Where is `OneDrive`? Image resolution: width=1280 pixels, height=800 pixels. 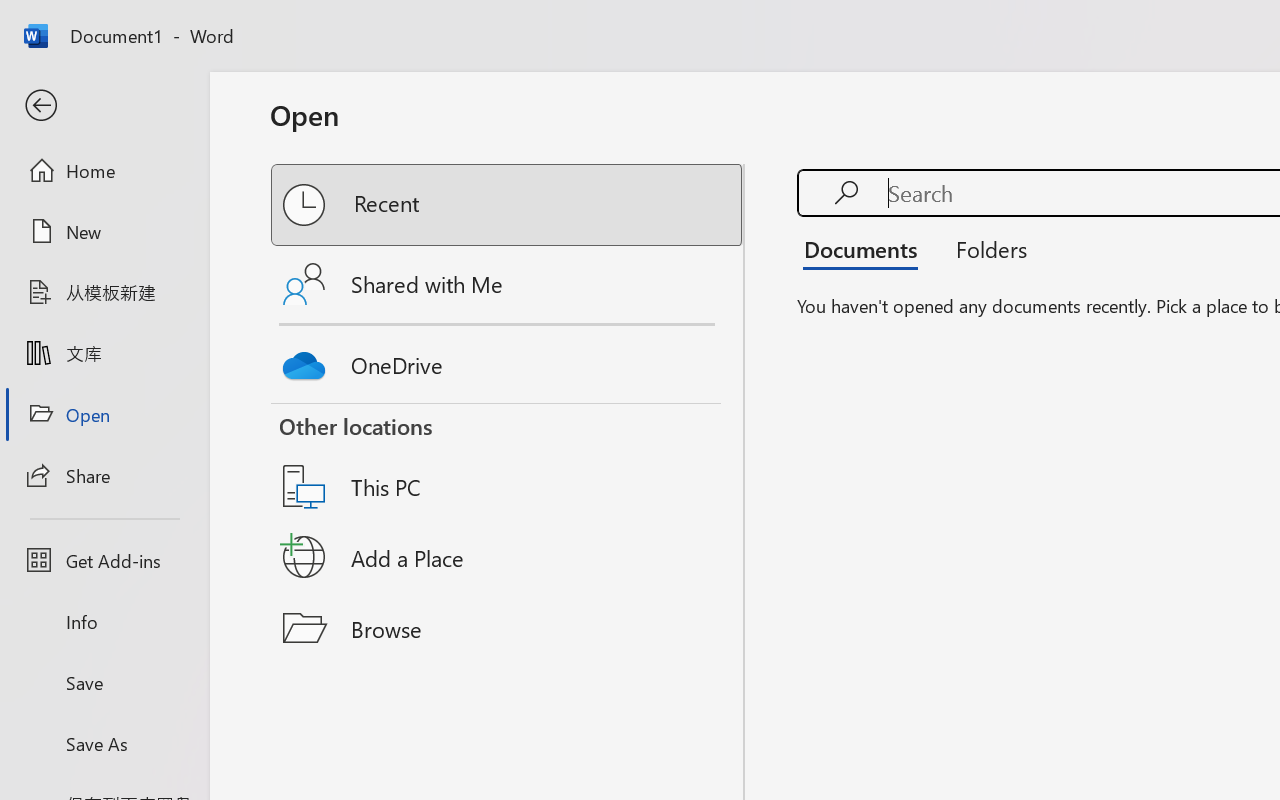 OneDrive is located at coordinates (508, 360).